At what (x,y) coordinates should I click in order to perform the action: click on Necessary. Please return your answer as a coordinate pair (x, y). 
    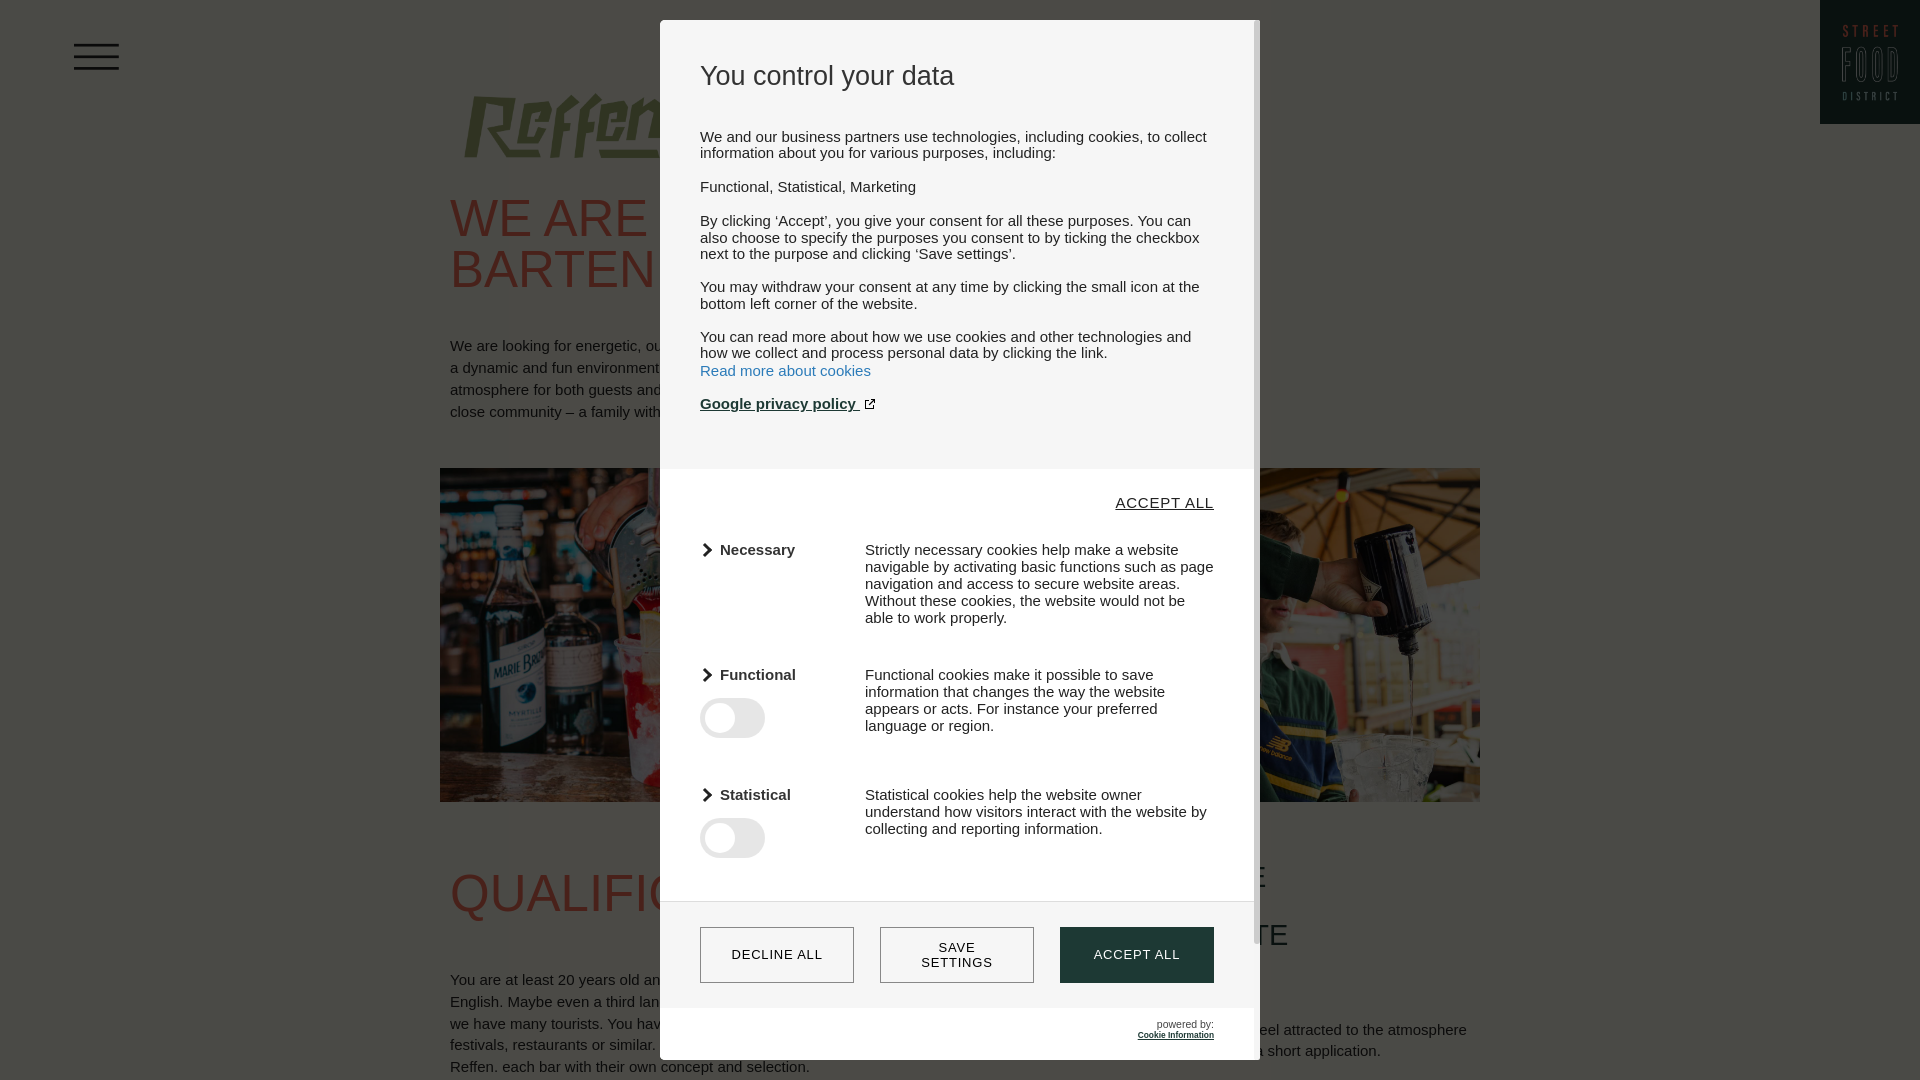
    Looking at the image, I should click on (770, 548).